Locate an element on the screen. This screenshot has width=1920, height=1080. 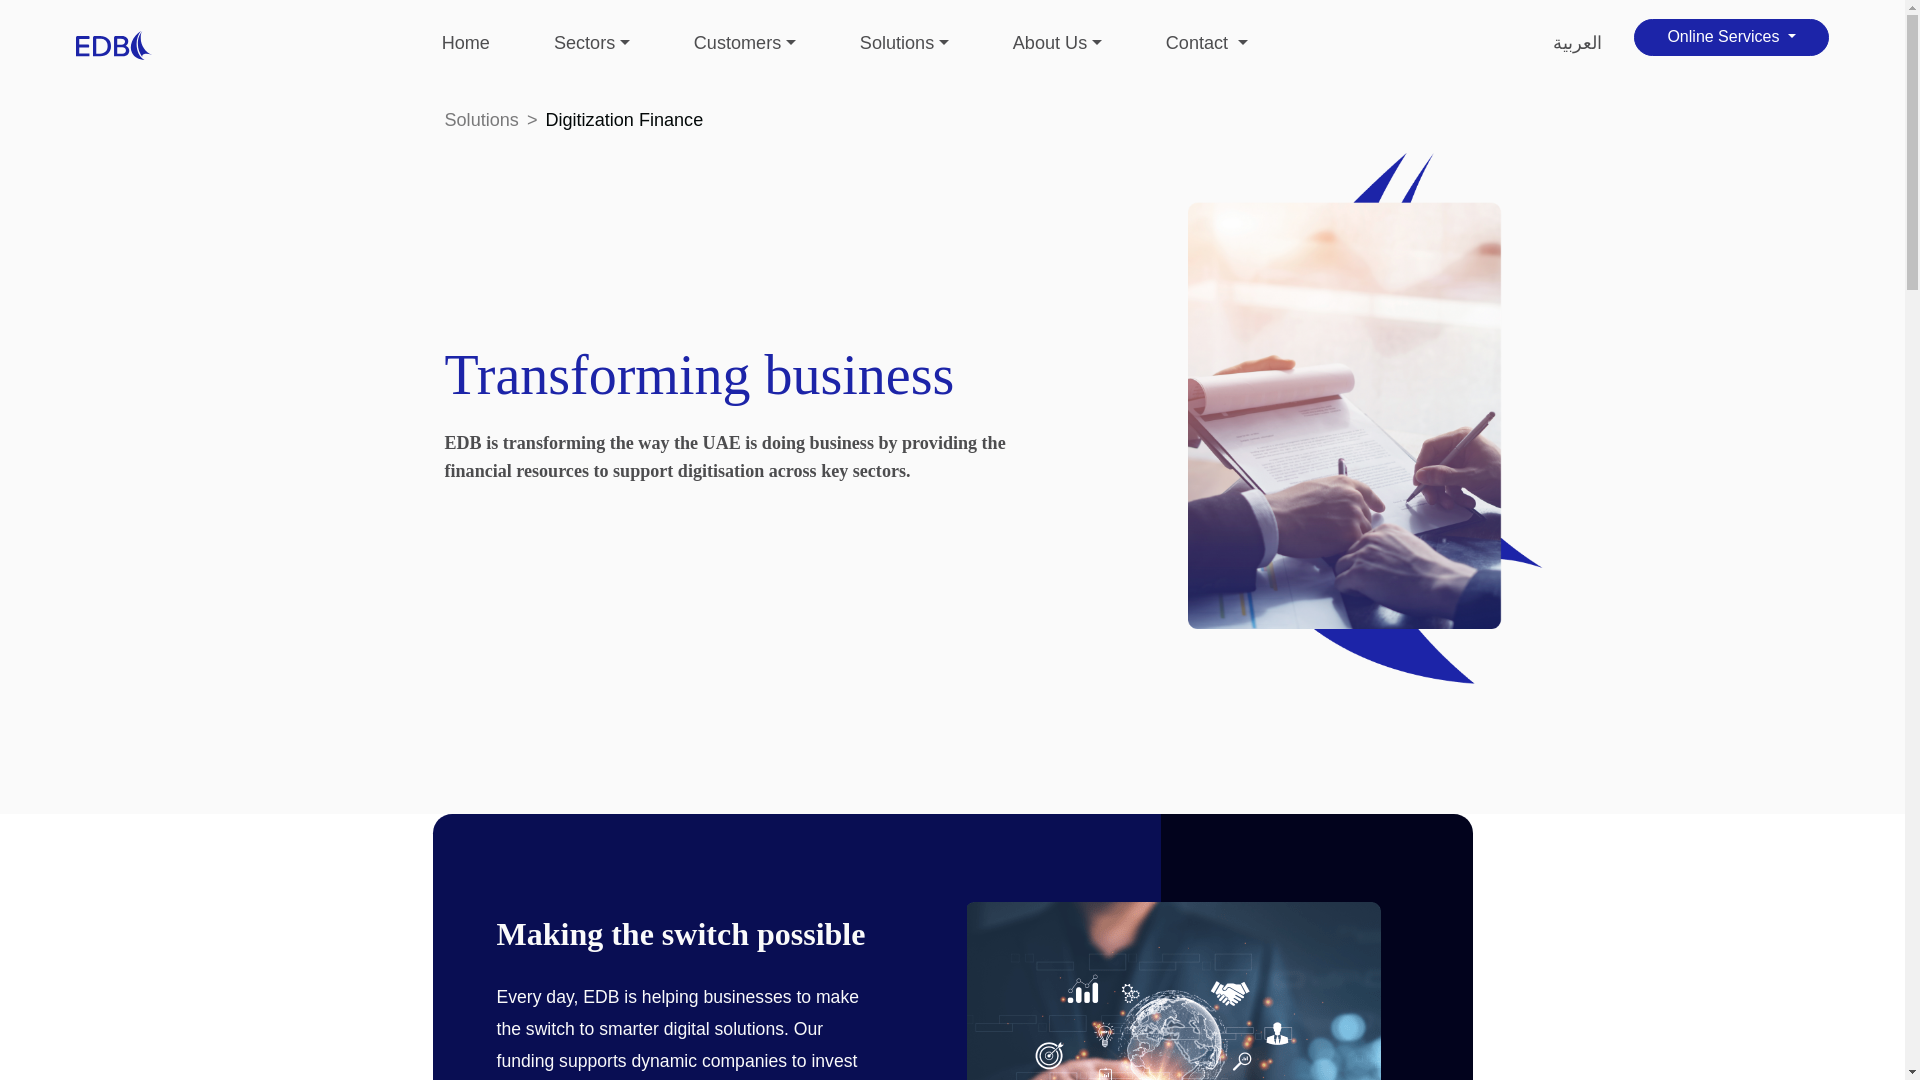
Customers is located at coordinates (744, 44).